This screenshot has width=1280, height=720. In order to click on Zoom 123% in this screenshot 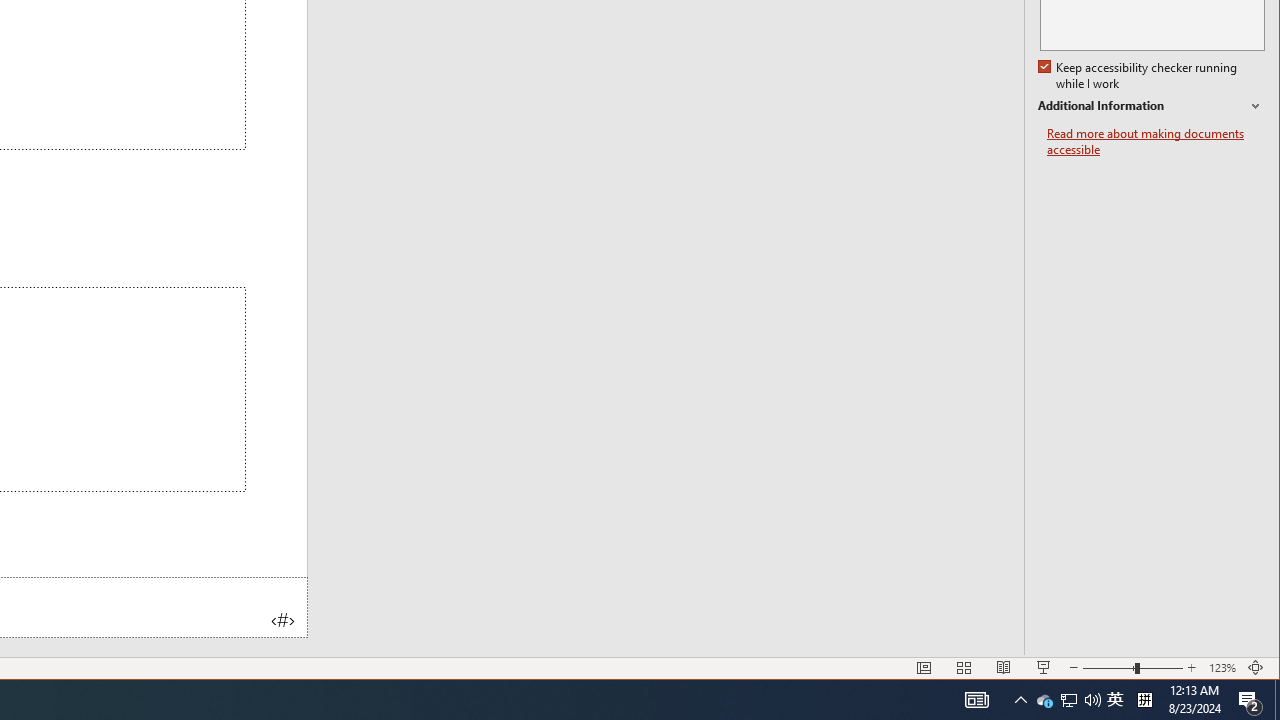, I will do `click(1068, 700)`.